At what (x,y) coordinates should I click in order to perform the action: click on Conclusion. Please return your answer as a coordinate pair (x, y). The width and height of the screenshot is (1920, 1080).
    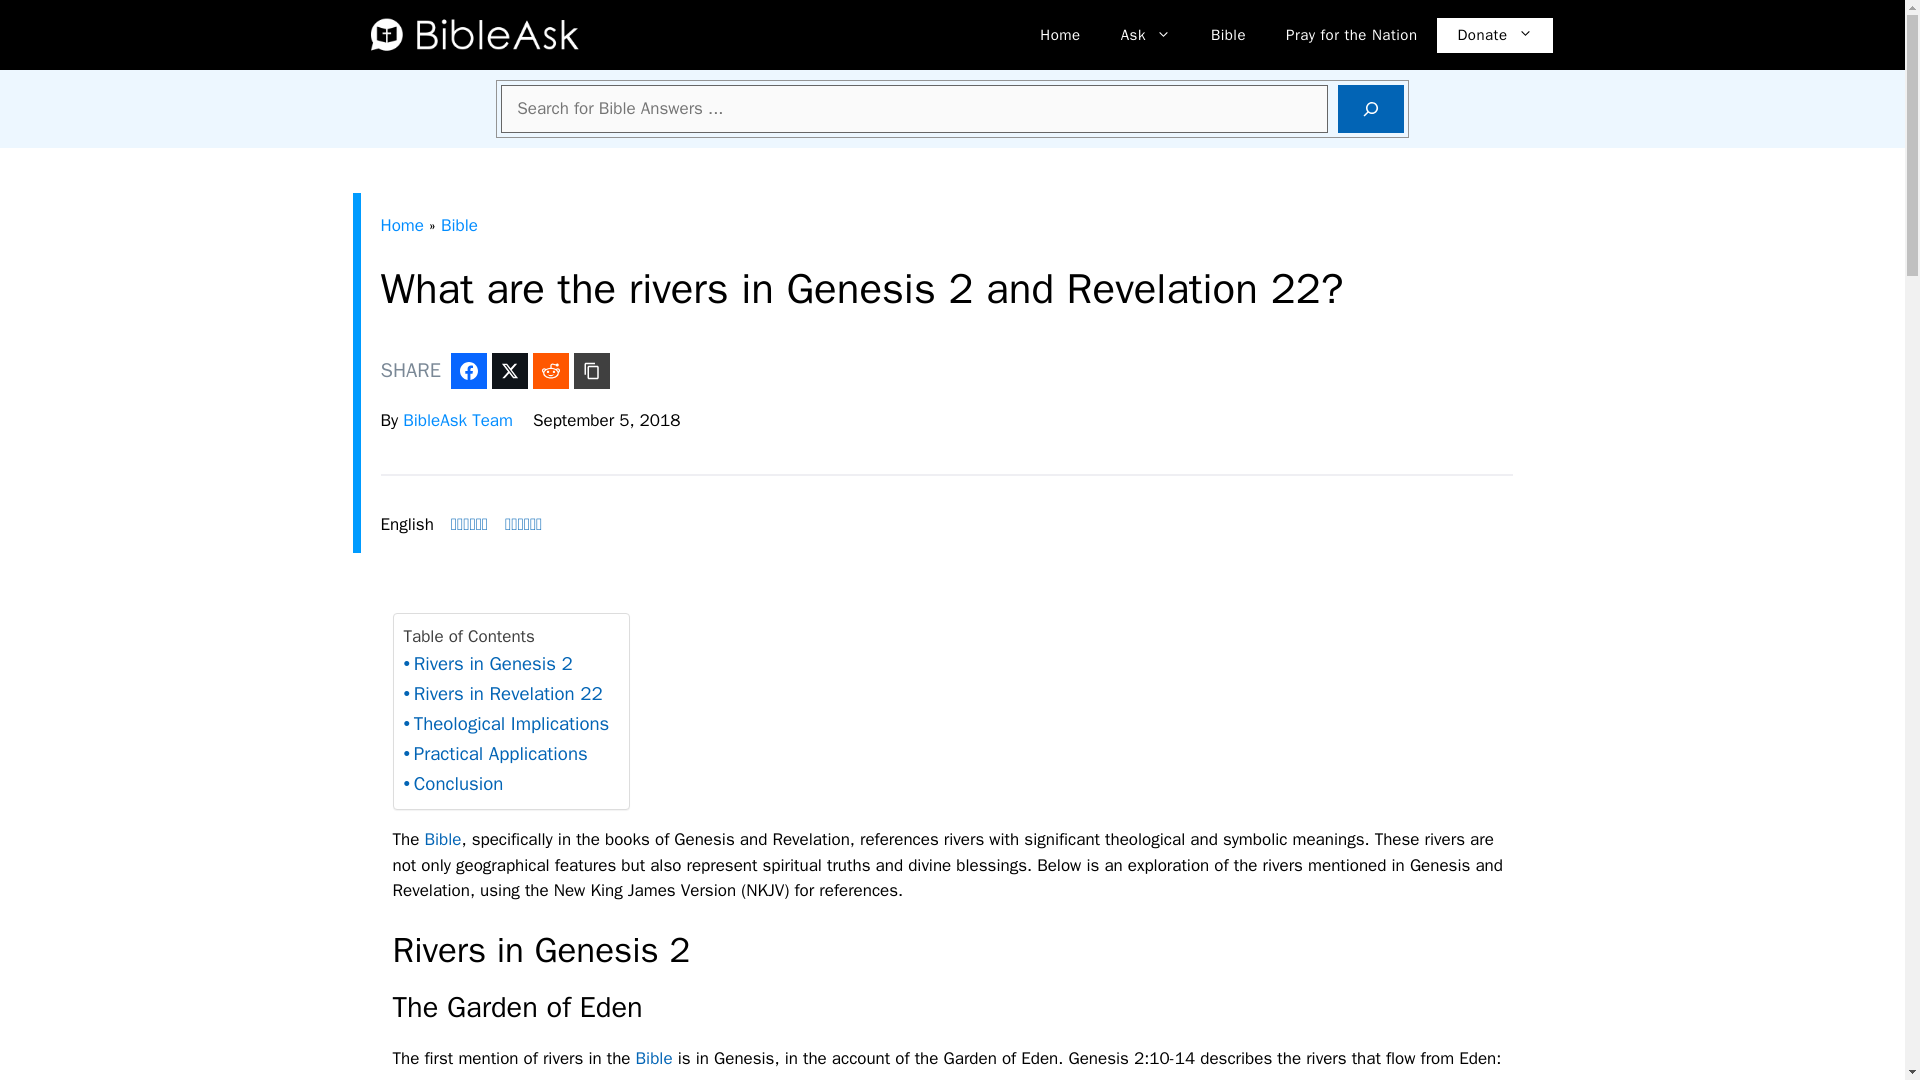
    Looking at the image, I should click on (453, 785).